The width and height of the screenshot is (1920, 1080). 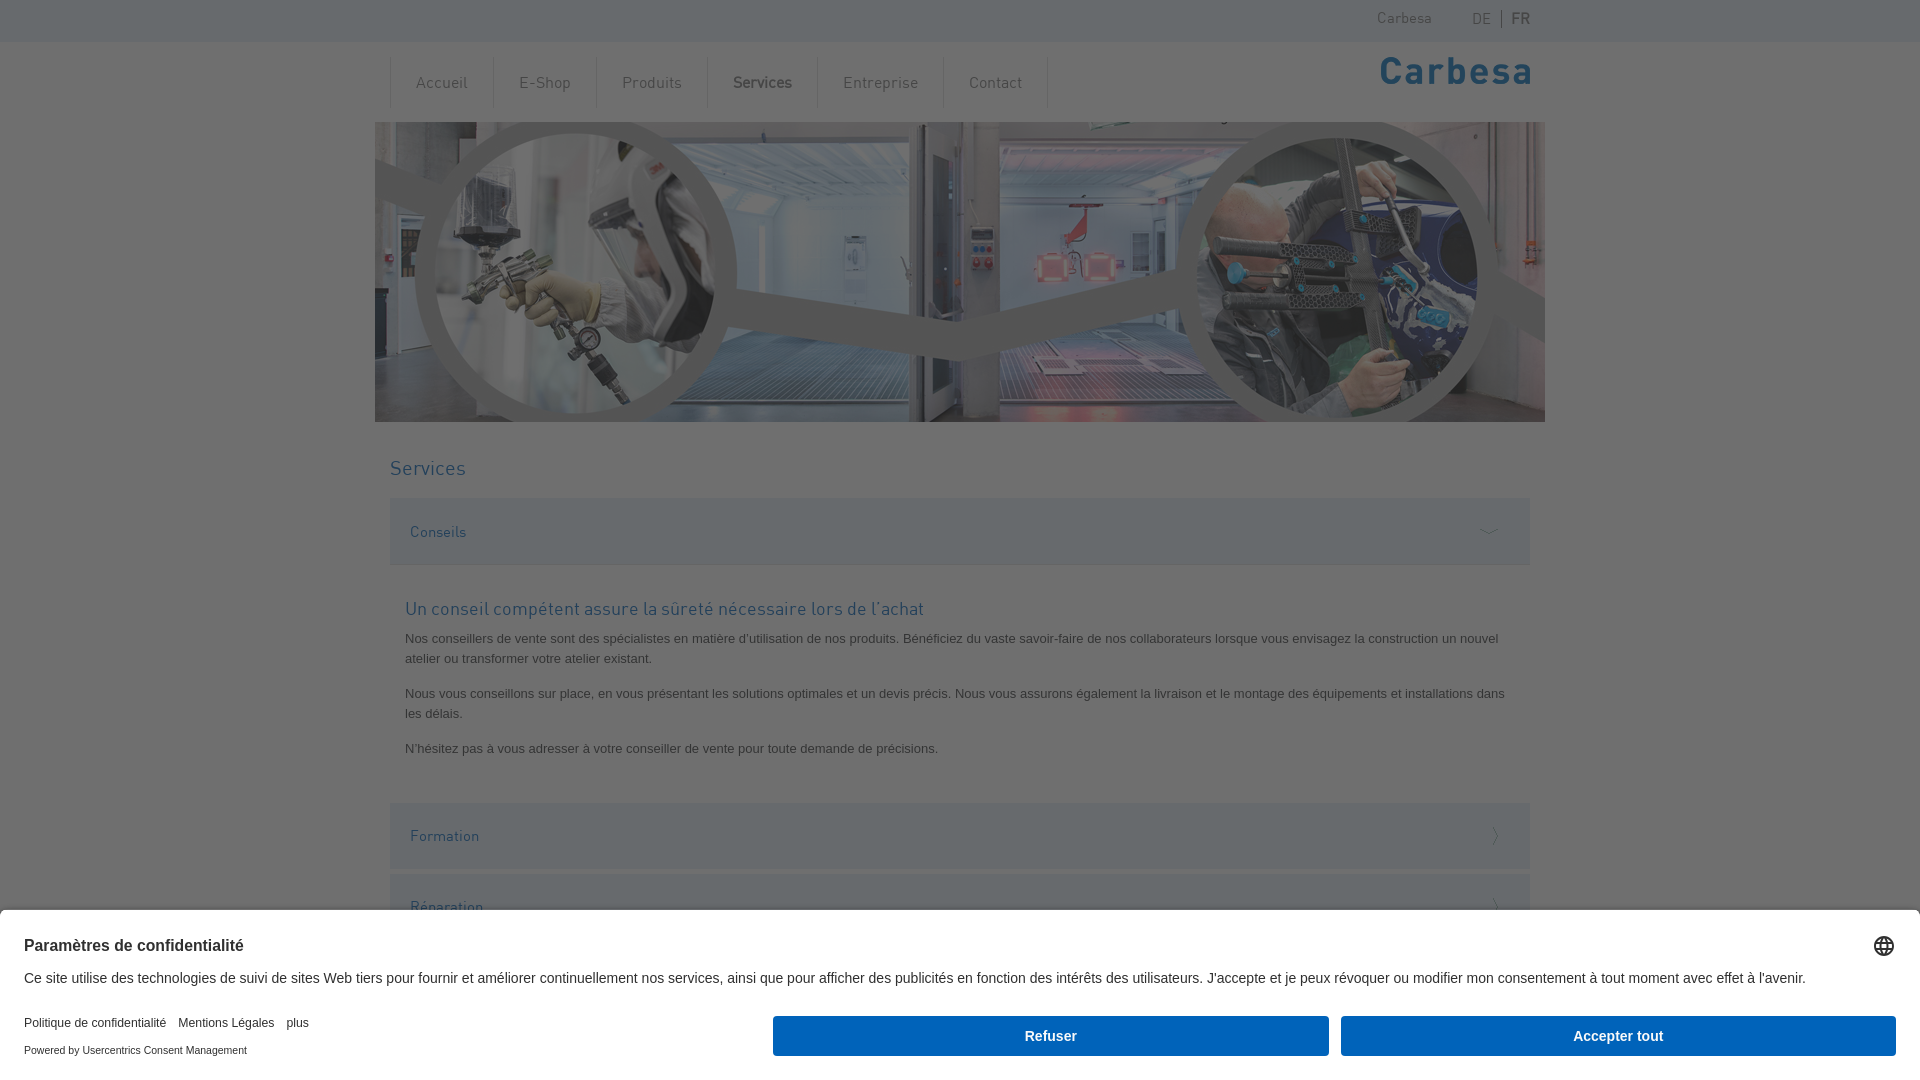 What do you see at coordinates (1516, 19) in the screenshot?
I see `FR` at bounding box center [1516, 19].